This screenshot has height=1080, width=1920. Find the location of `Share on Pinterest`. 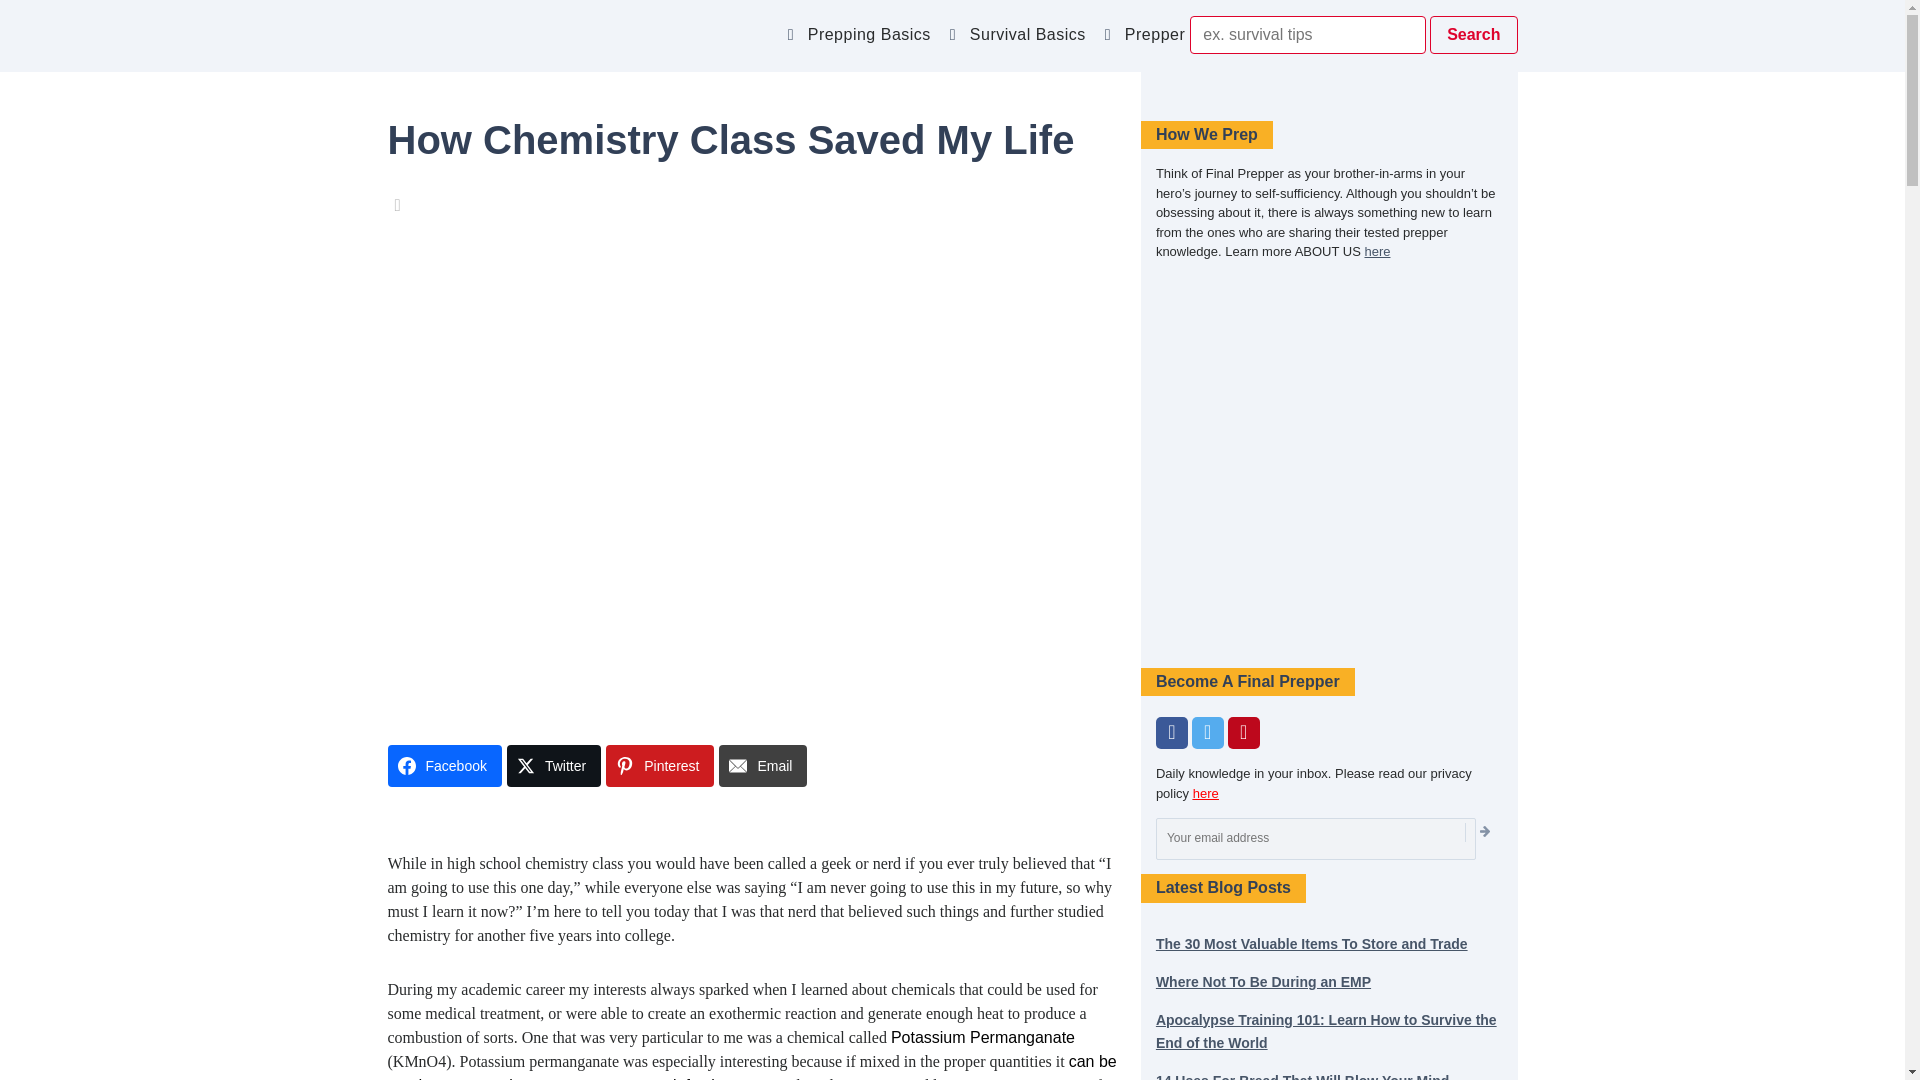

Share on Pinterest is located at coordinates (660, 766).